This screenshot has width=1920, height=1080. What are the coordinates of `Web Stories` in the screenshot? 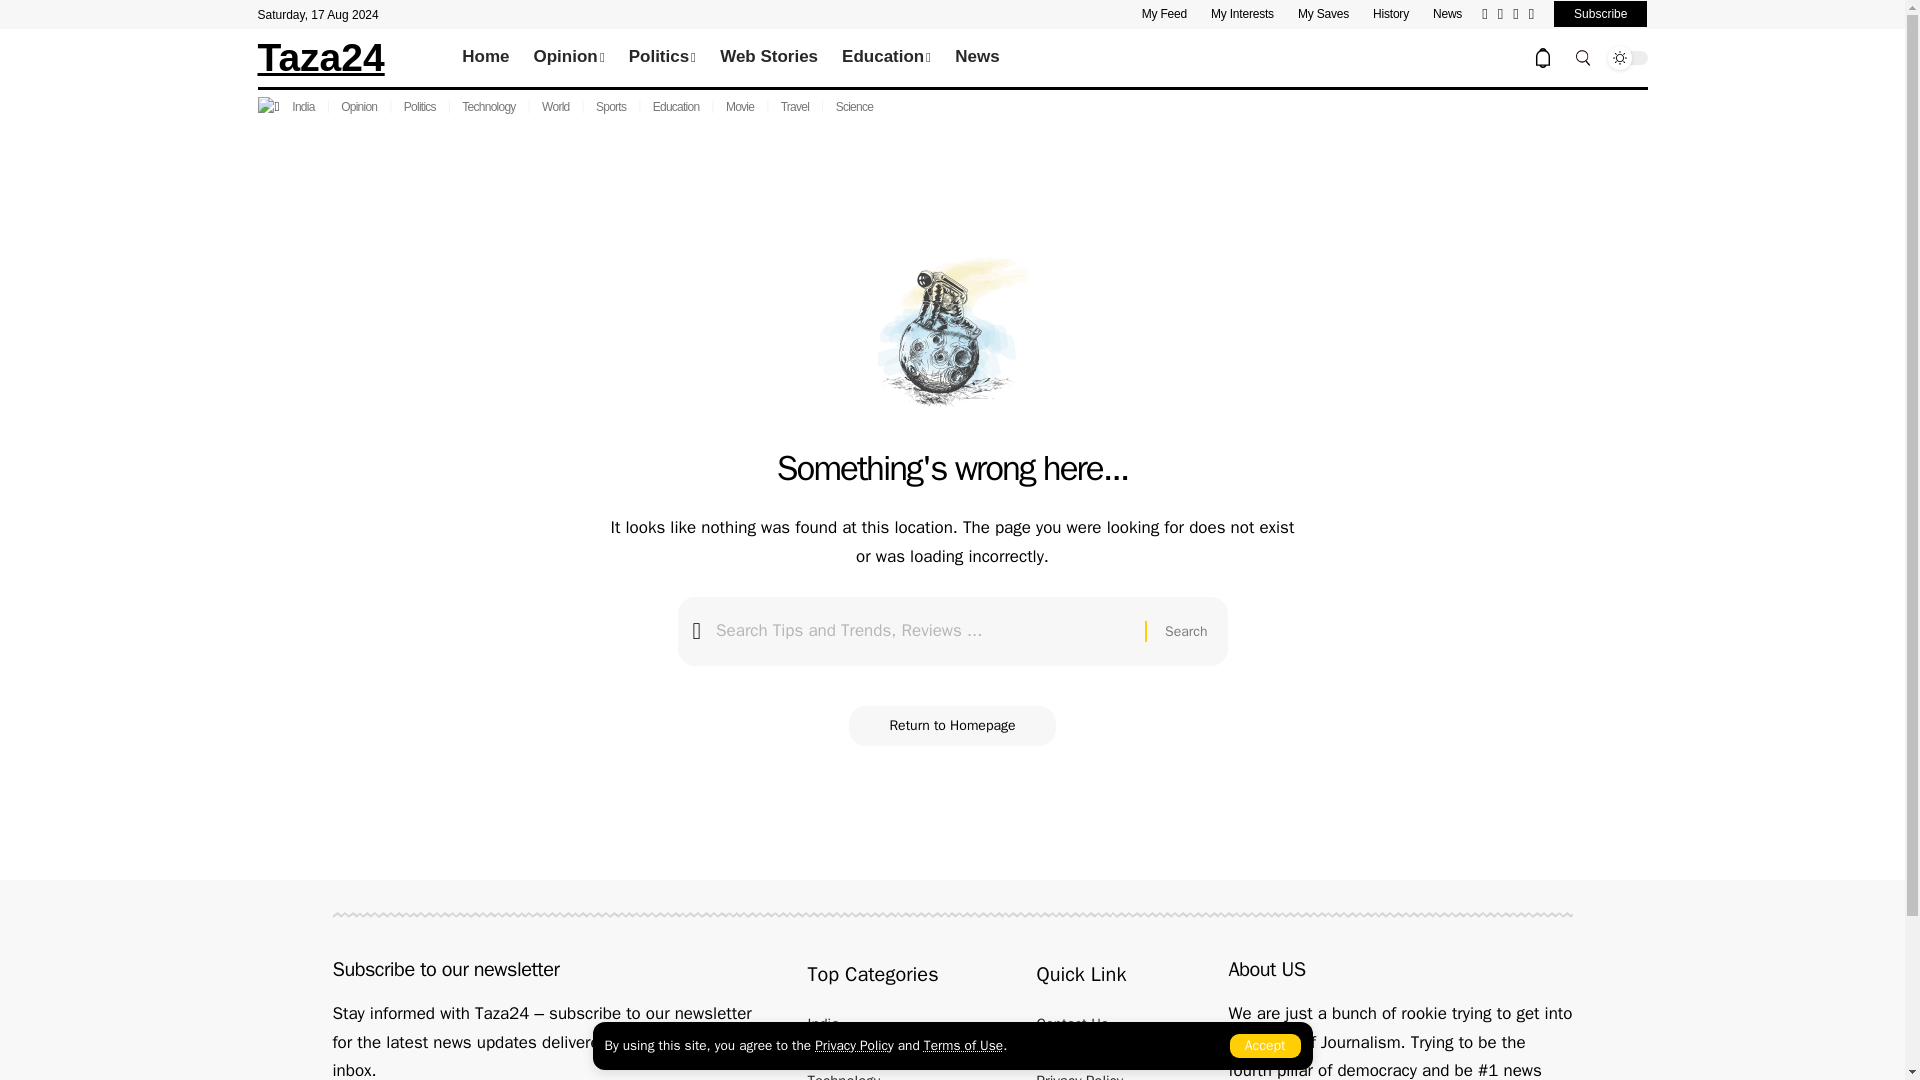 It's located at (768, 58).